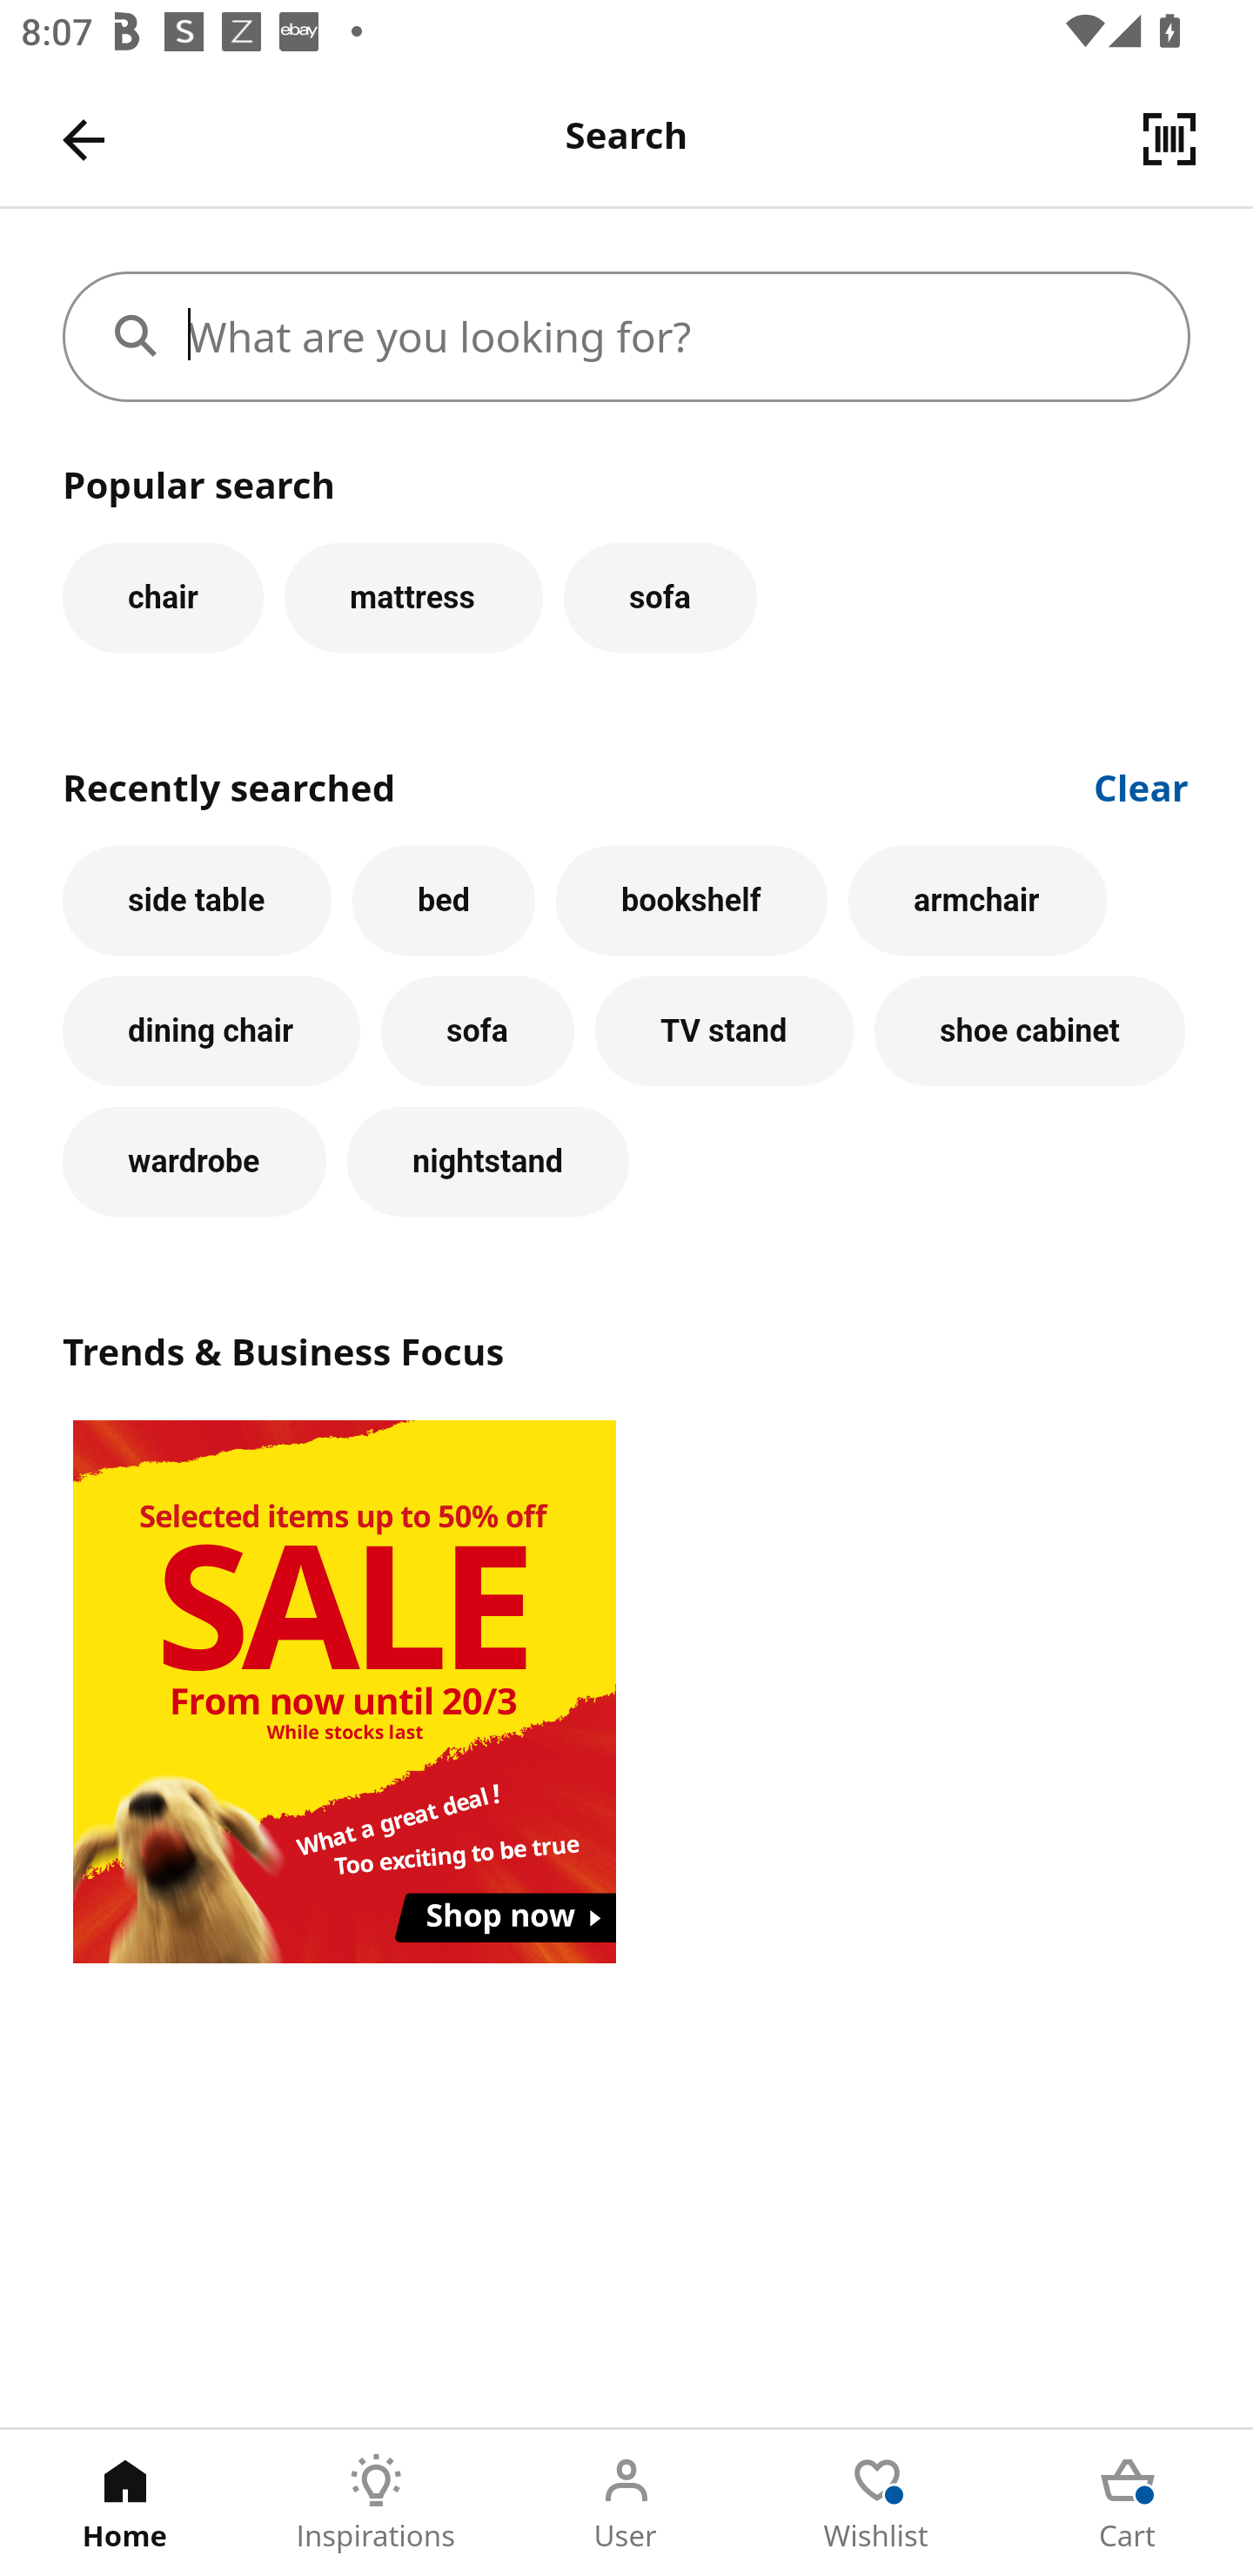 This screenshot has width=1253, height=2576. Describe the element at coordinates (412, 597) in the screenshot. I see `mattress` at that location.